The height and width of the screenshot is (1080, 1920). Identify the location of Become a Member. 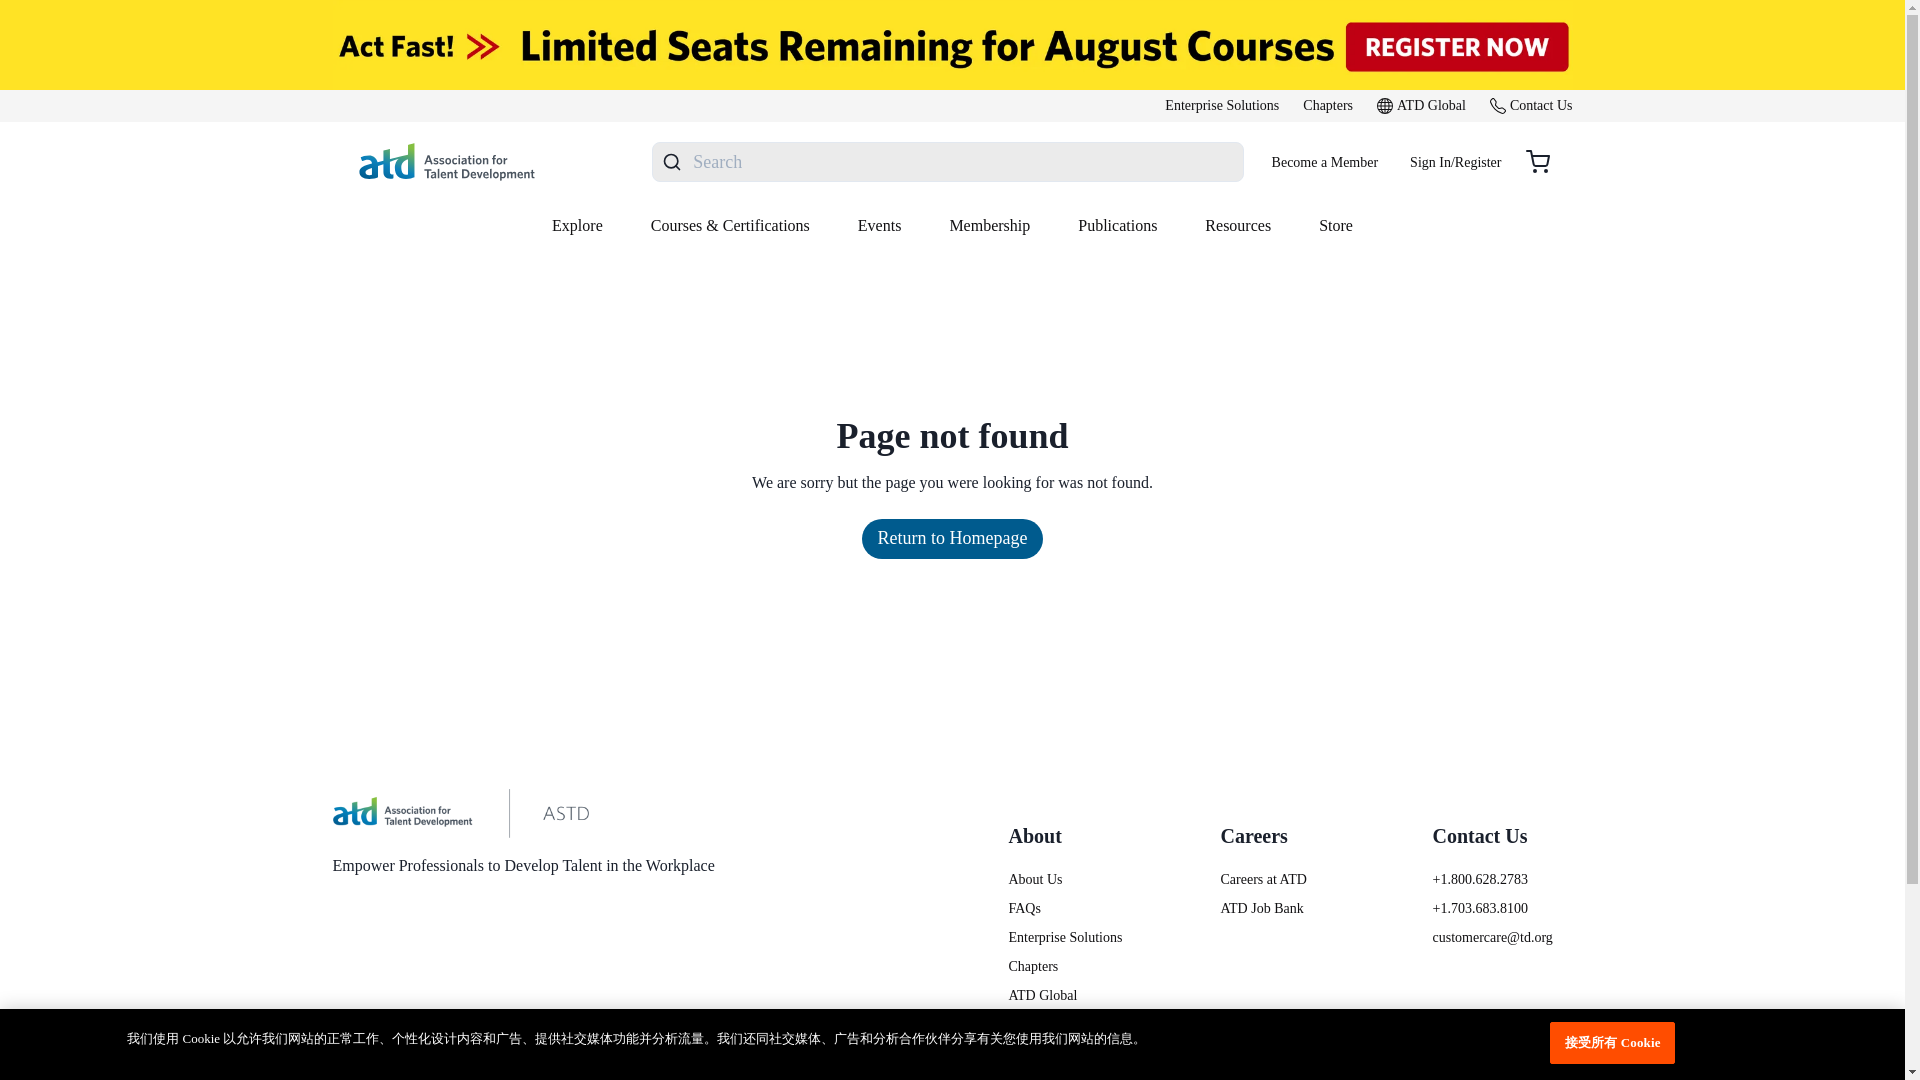
(1325, 162).